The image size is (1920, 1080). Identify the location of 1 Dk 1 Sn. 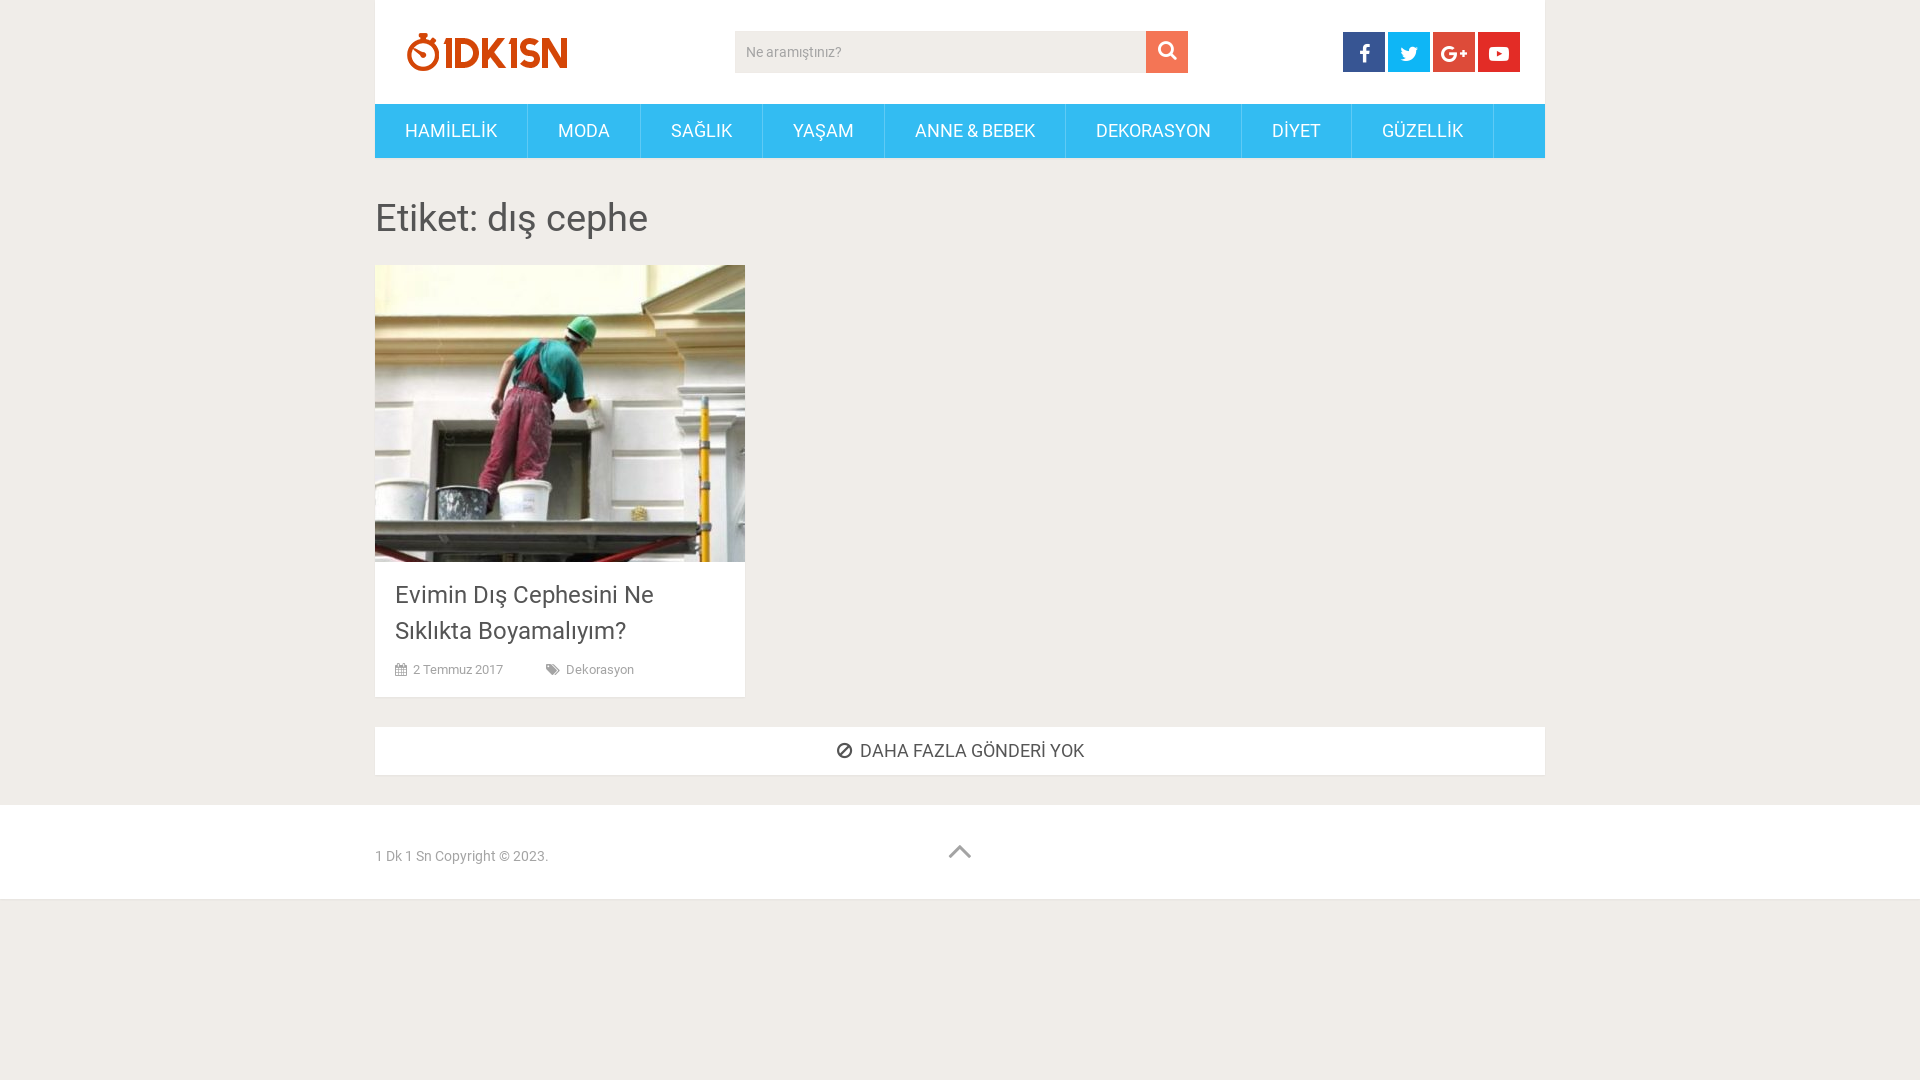
(404, 856).